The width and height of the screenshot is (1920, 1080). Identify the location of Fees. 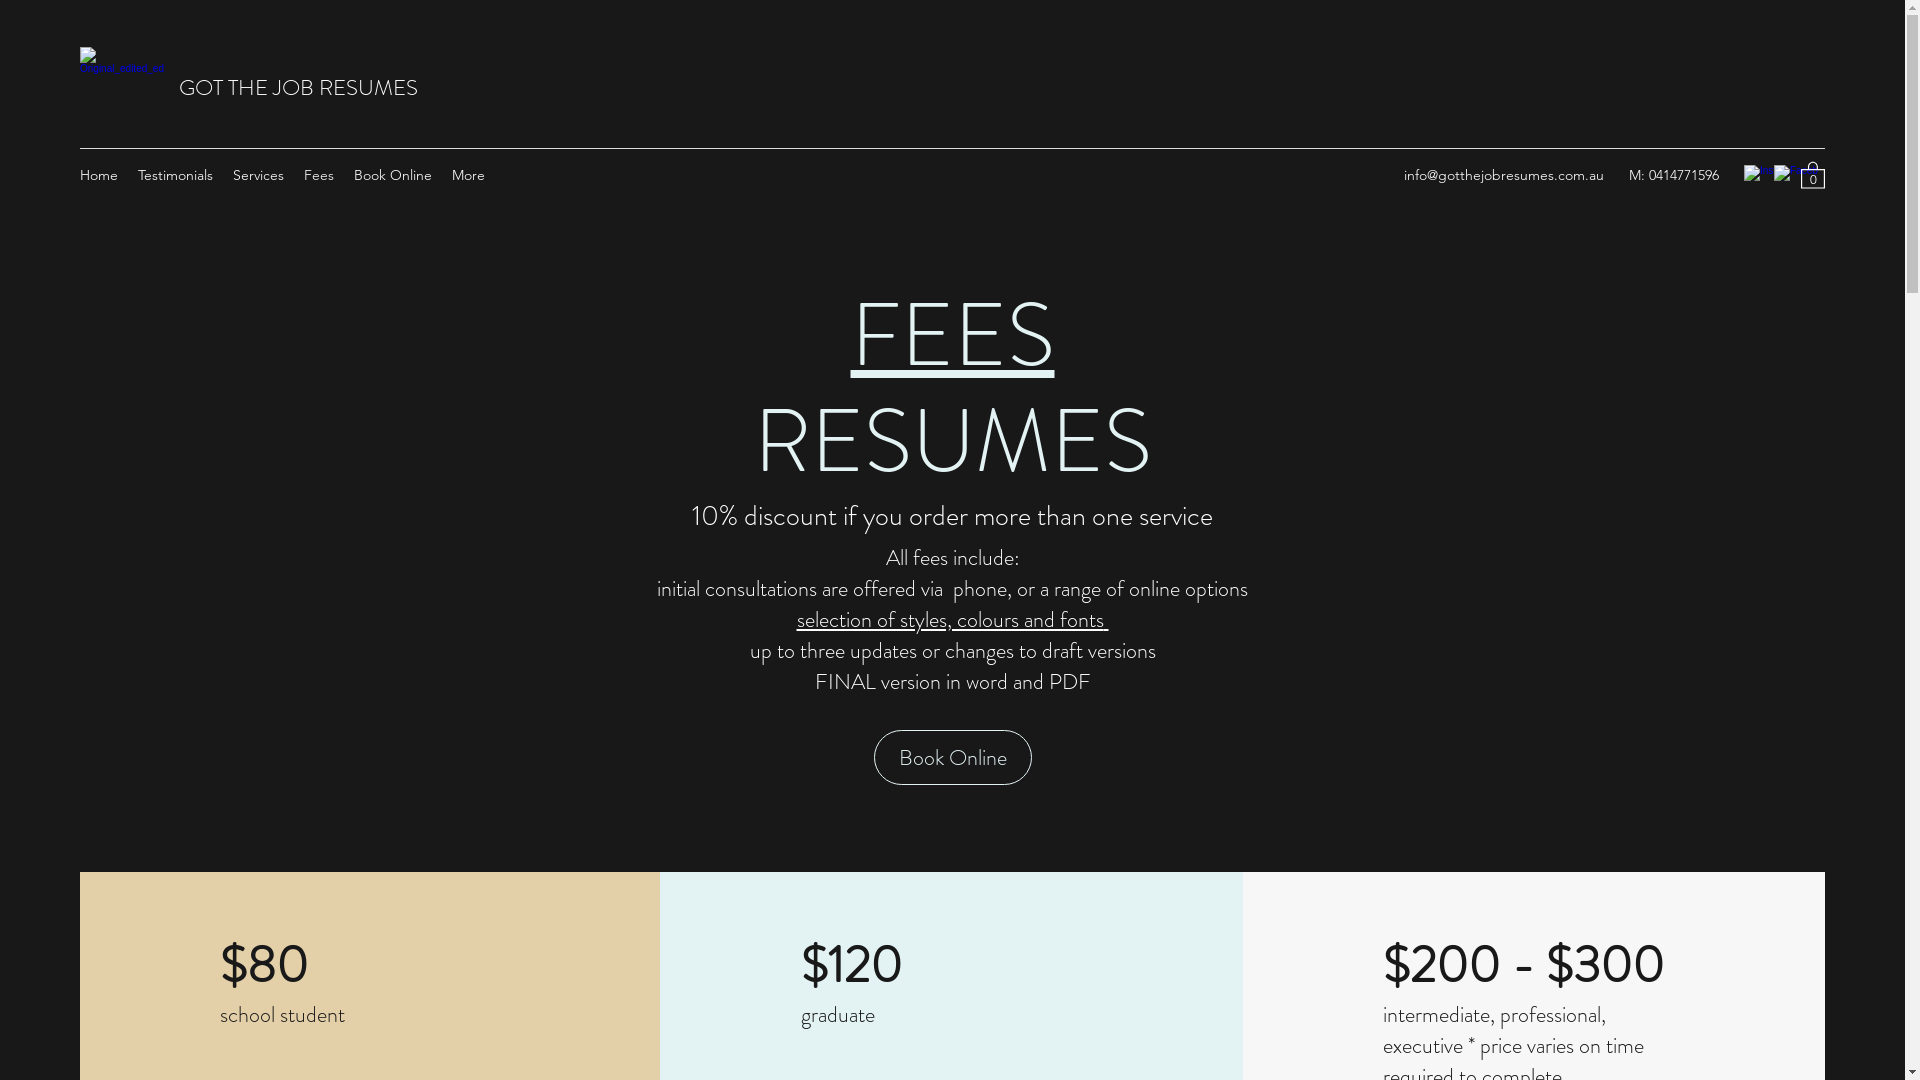
(319, 175).